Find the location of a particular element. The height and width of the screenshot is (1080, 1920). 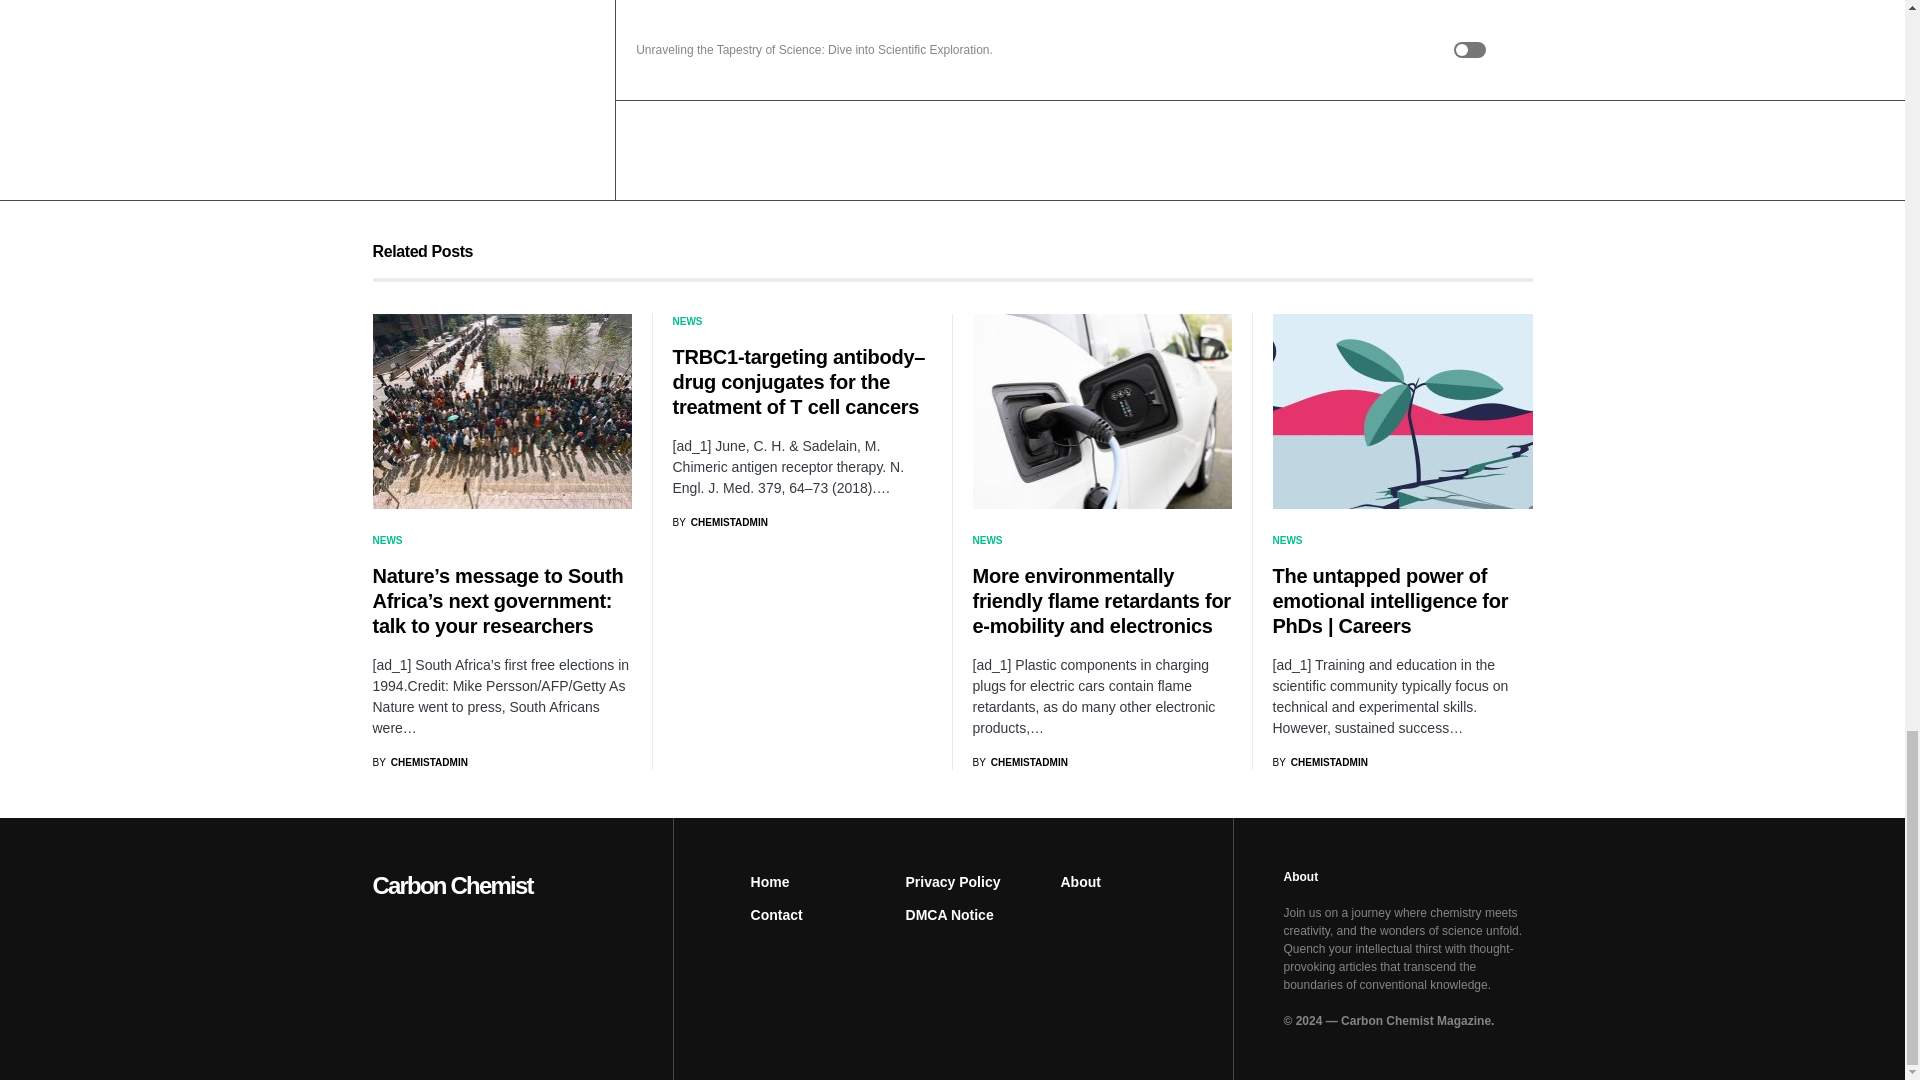

View all posts by chemistadmin is located at coordinates (719, 522).